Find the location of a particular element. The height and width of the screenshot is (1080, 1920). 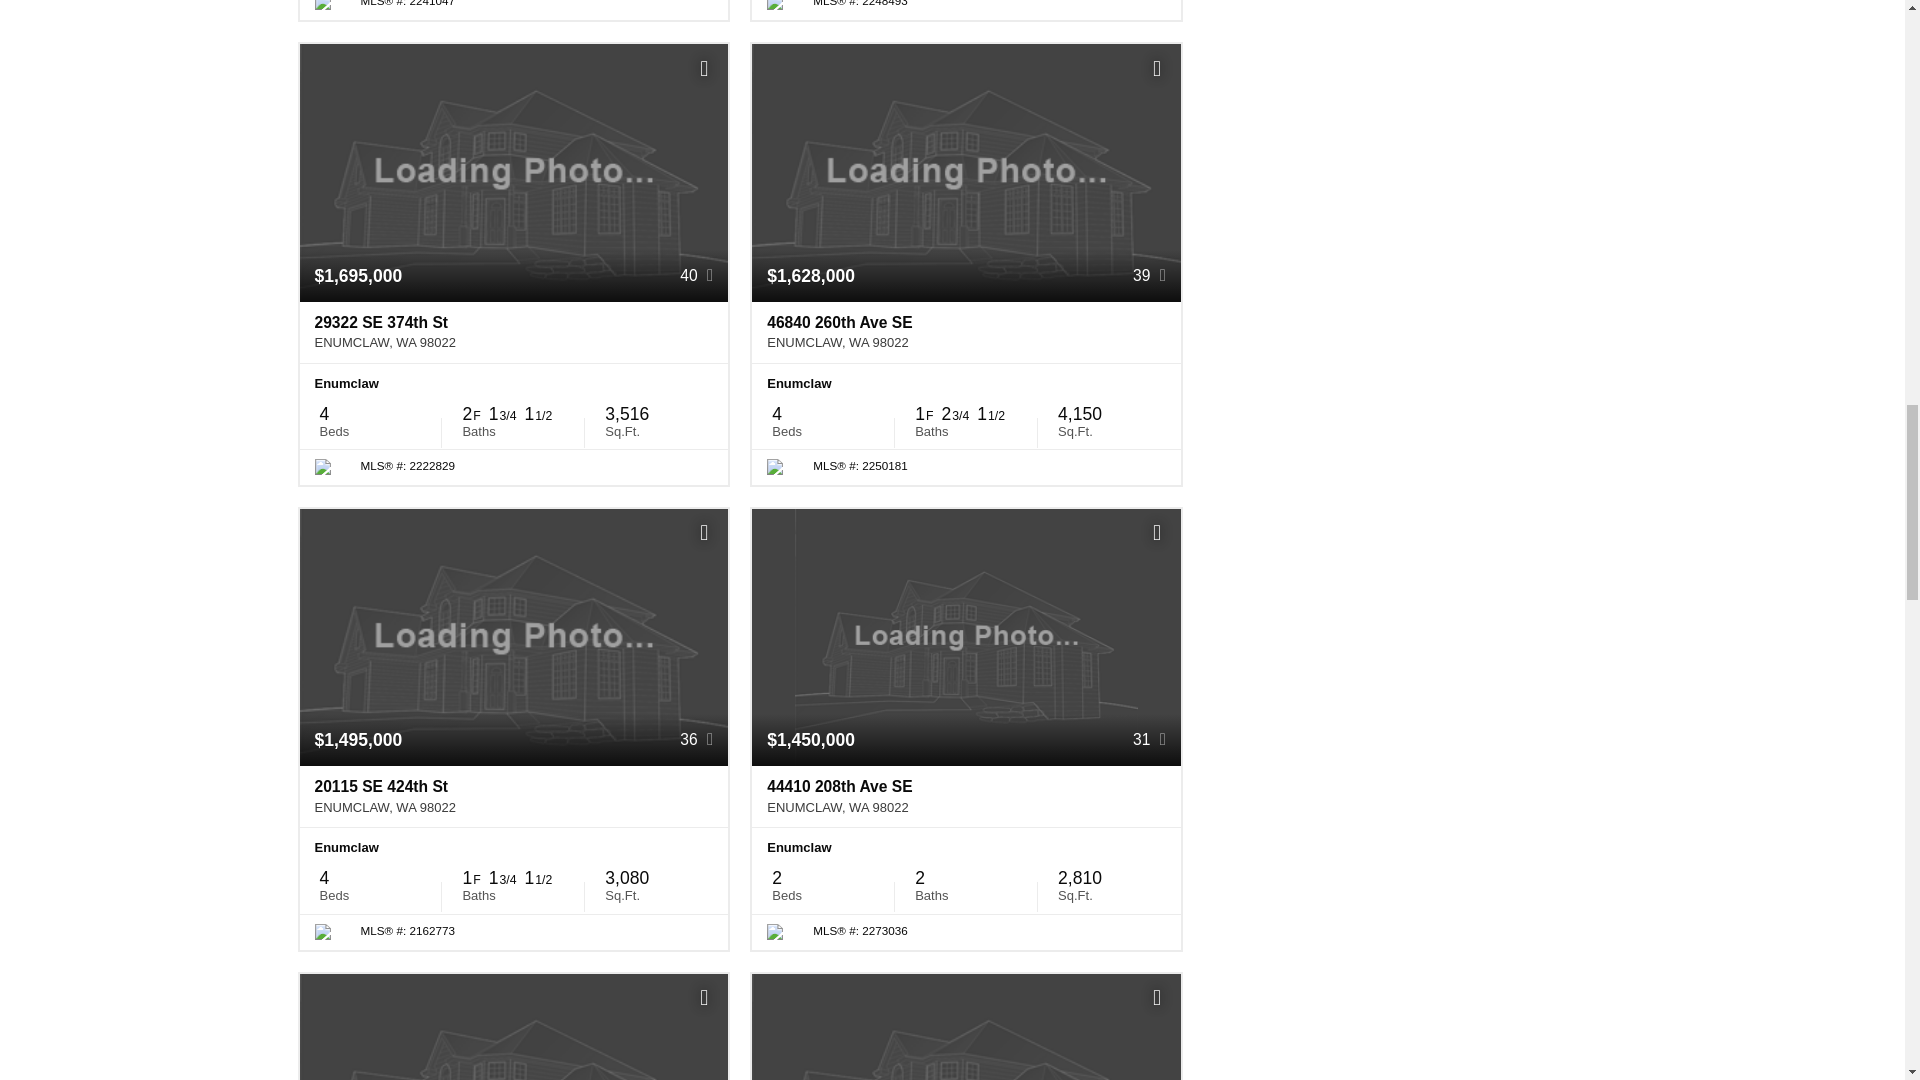

46840 260th Ave SE Enumclaw,  WA 98022 is located at coordinates (966, 332).